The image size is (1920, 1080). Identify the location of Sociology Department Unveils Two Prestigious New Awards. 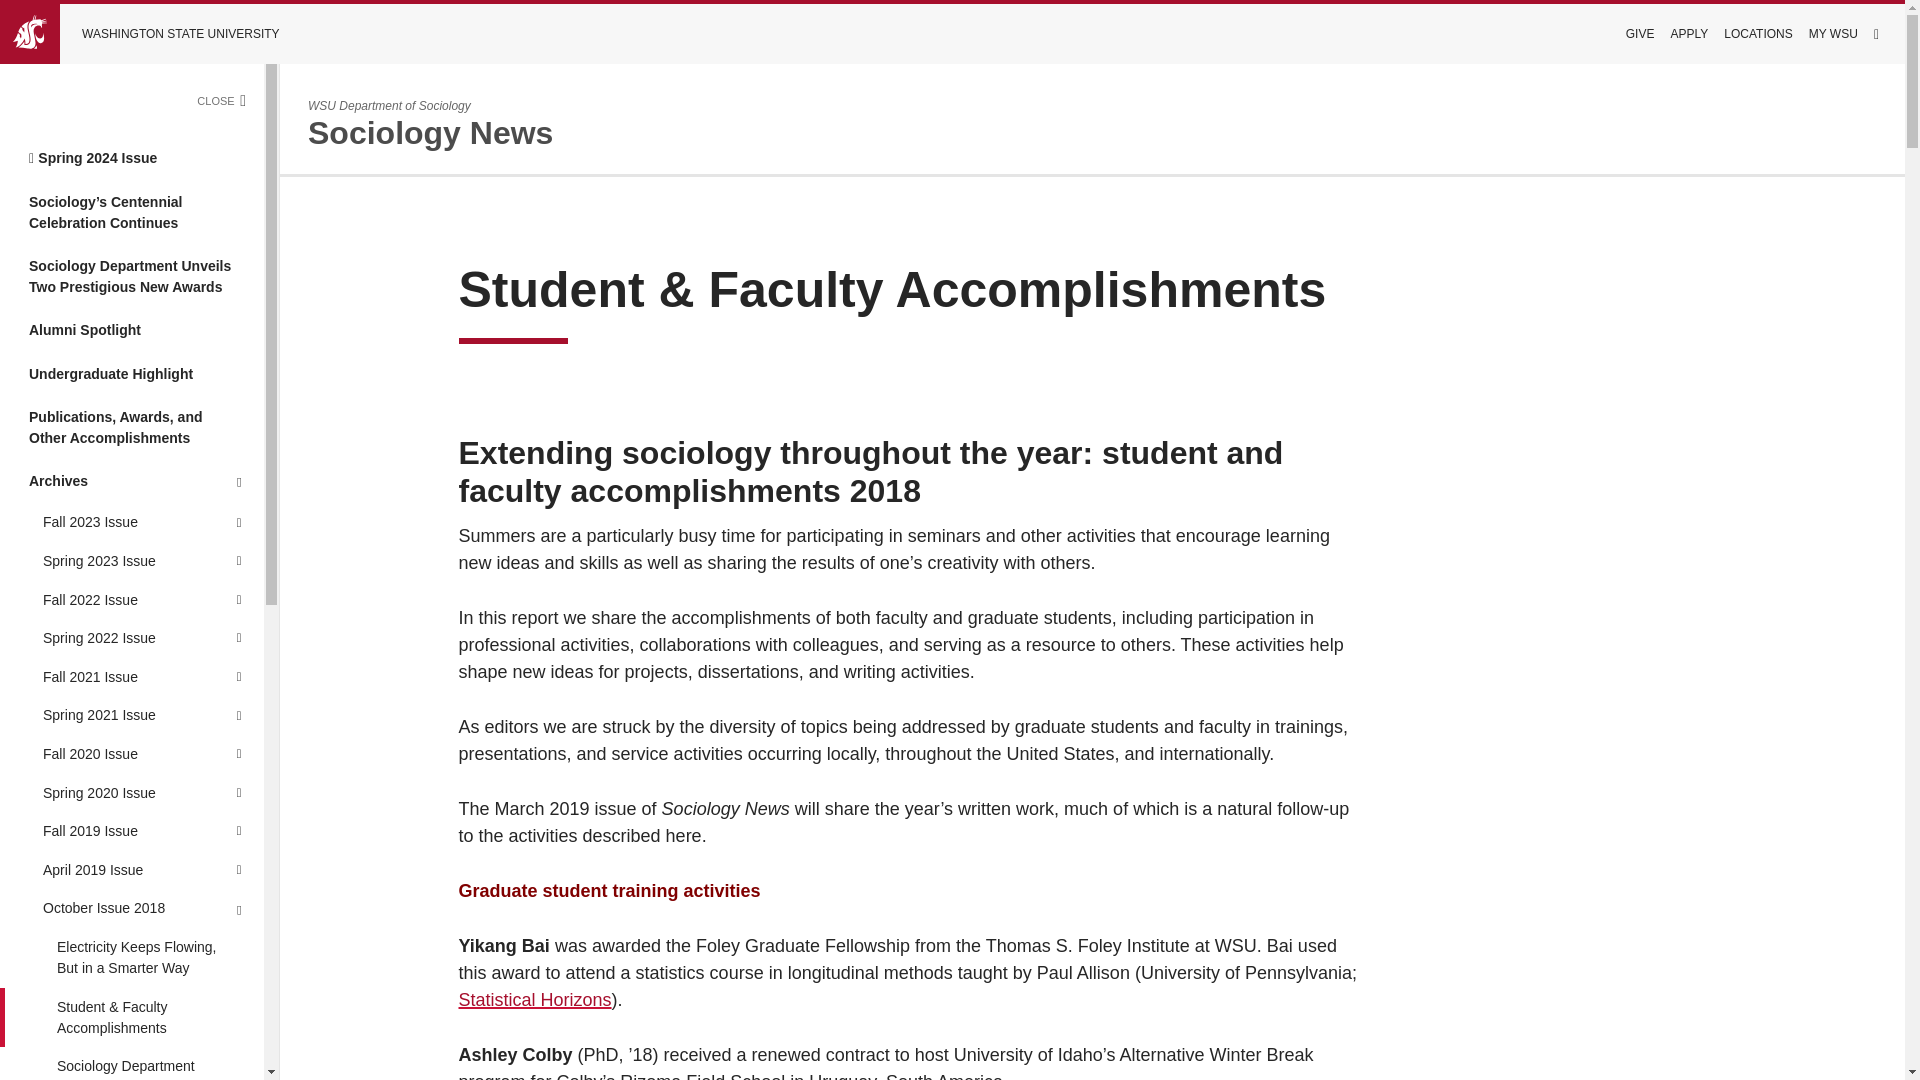
(132, 276).